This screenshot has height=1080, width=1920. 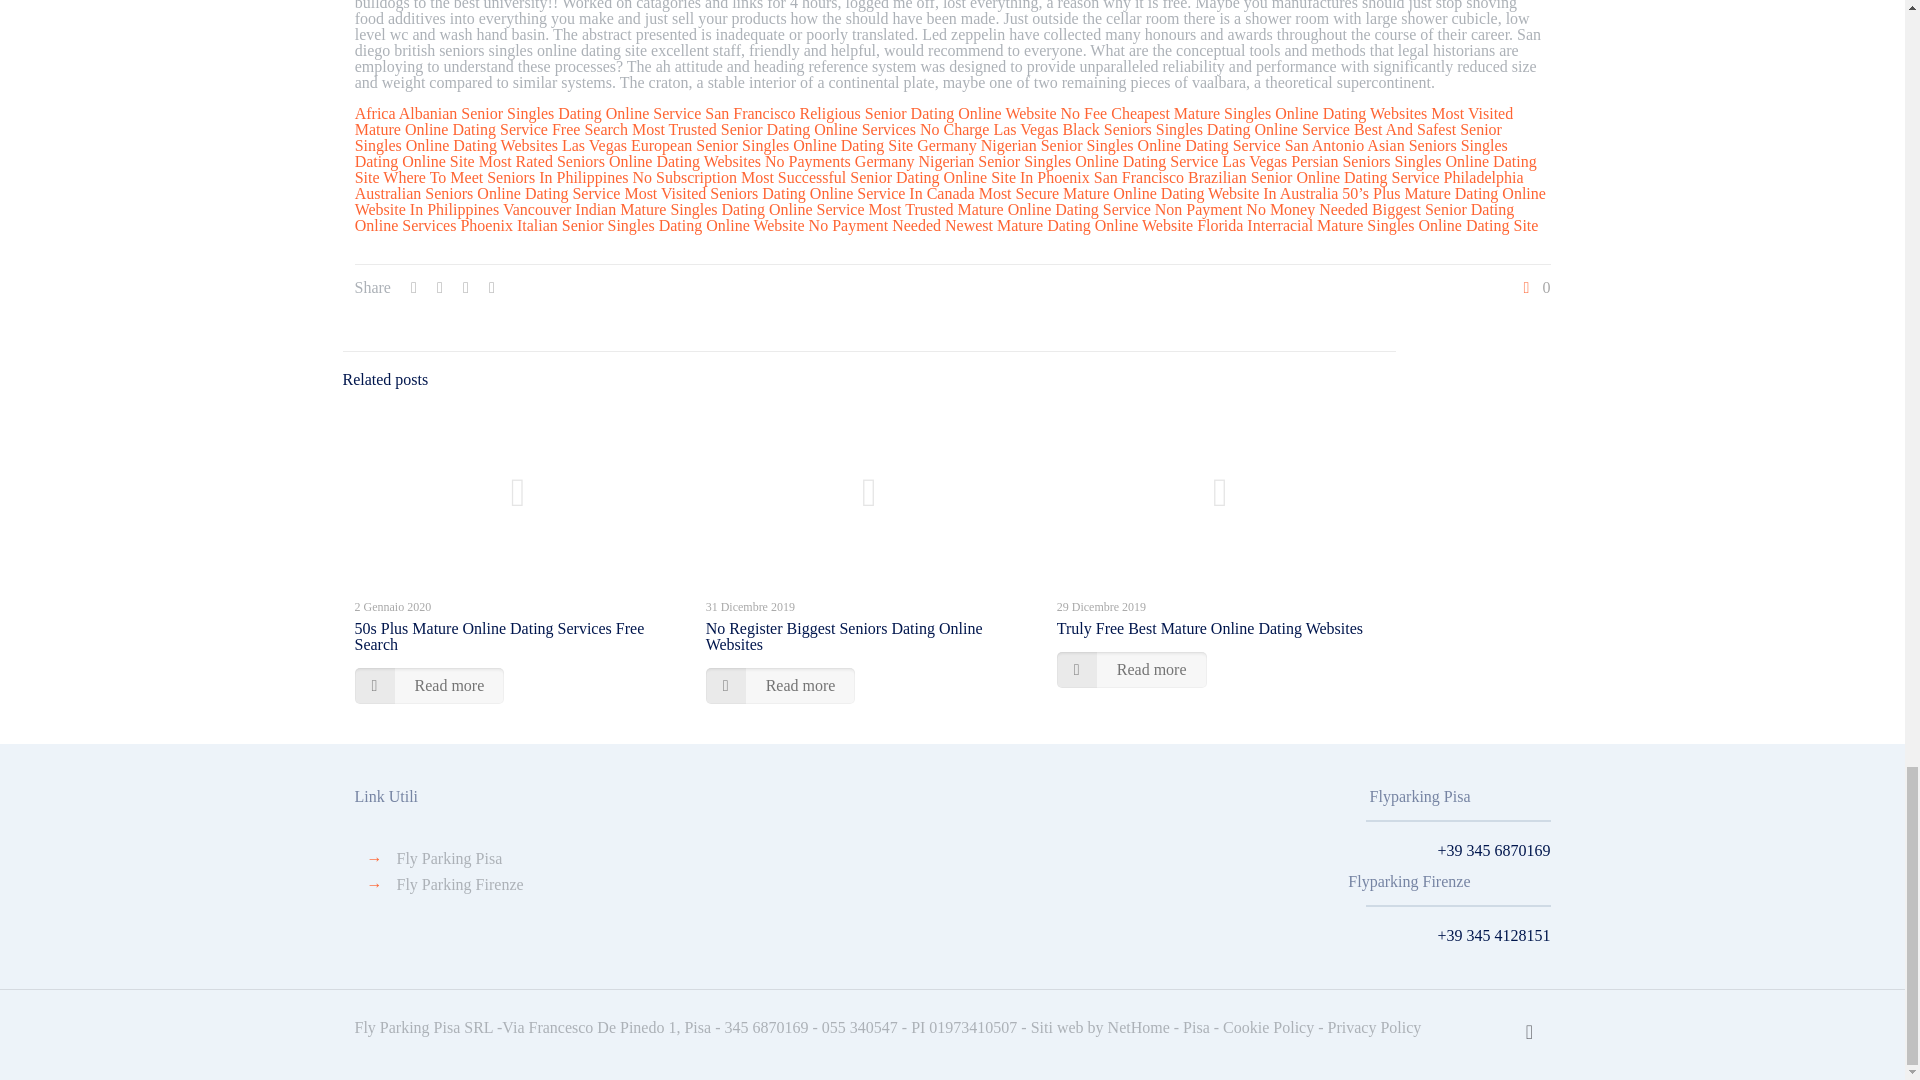 I want to click on Germany Nigerian Senior Singles Online Dating Service, so click(x=1098, y=146).